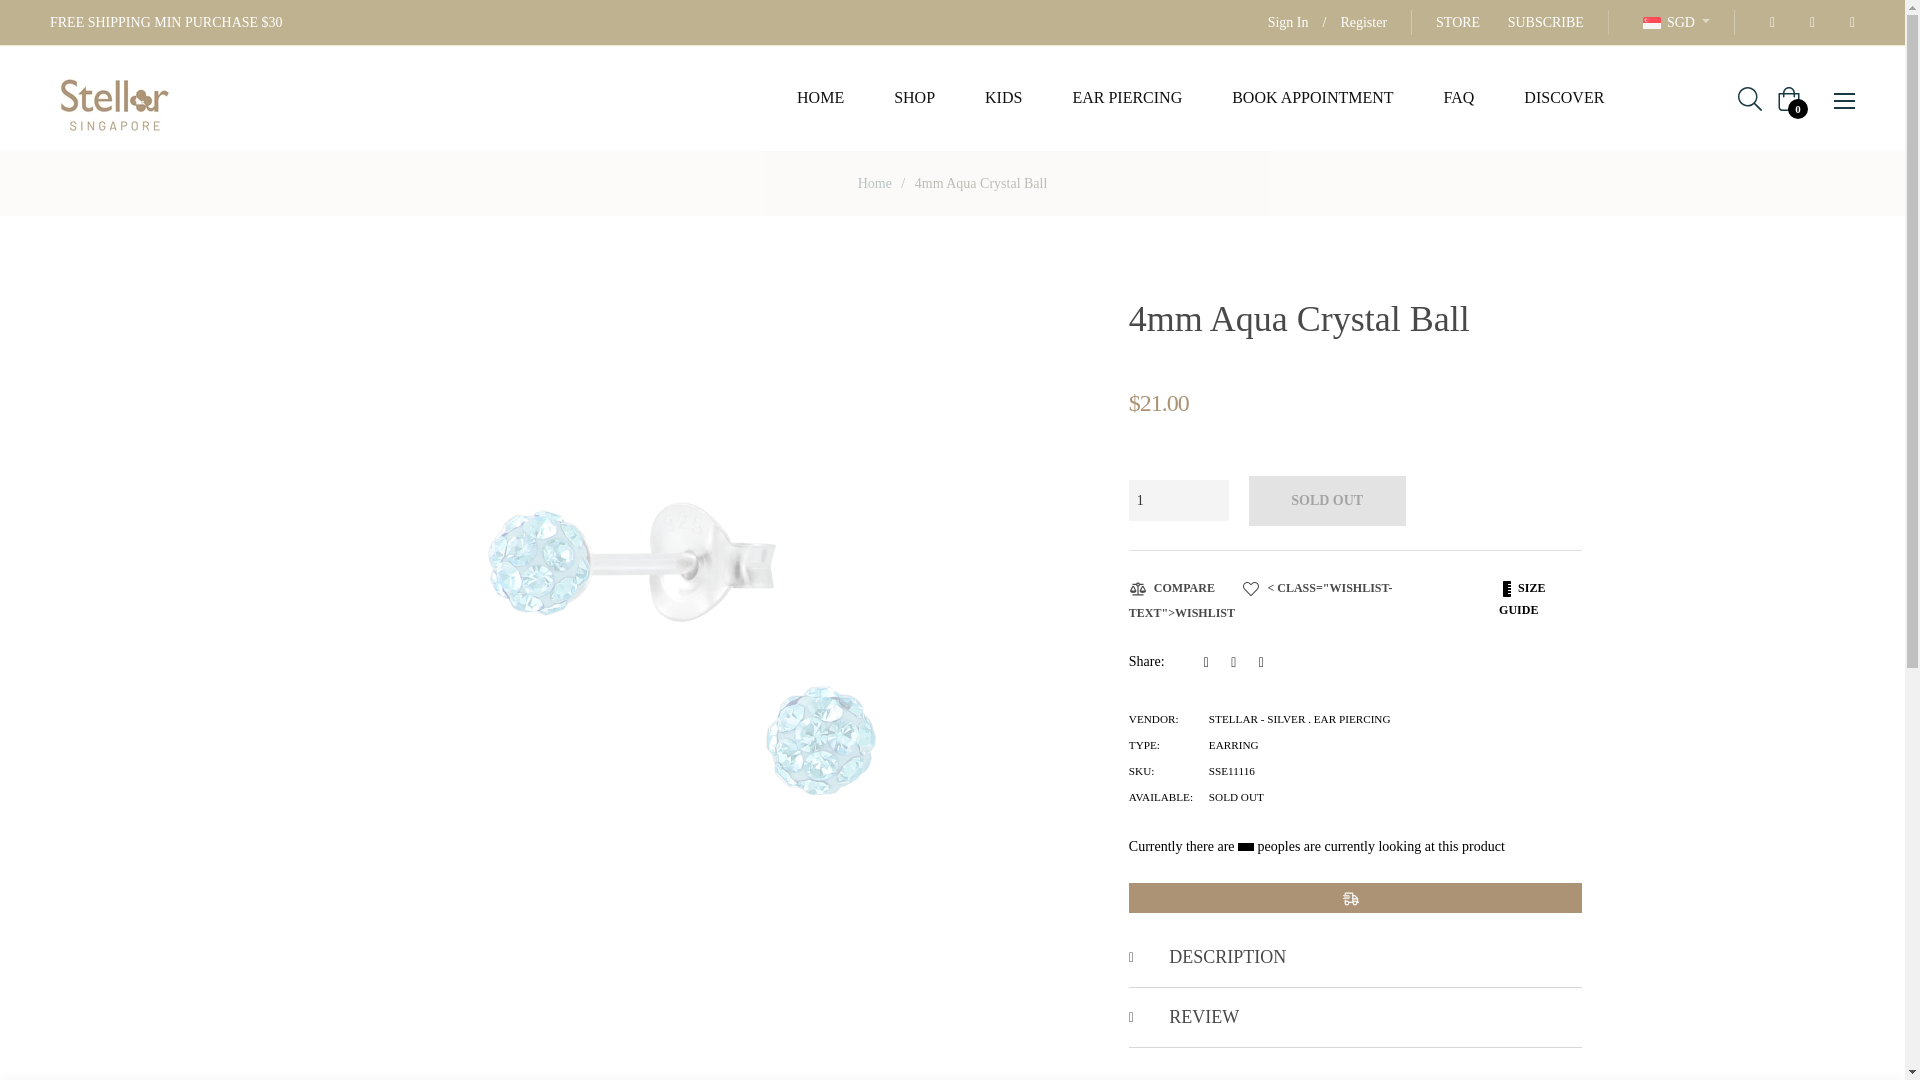  I want to click on Currencies, so click(1676, 22).